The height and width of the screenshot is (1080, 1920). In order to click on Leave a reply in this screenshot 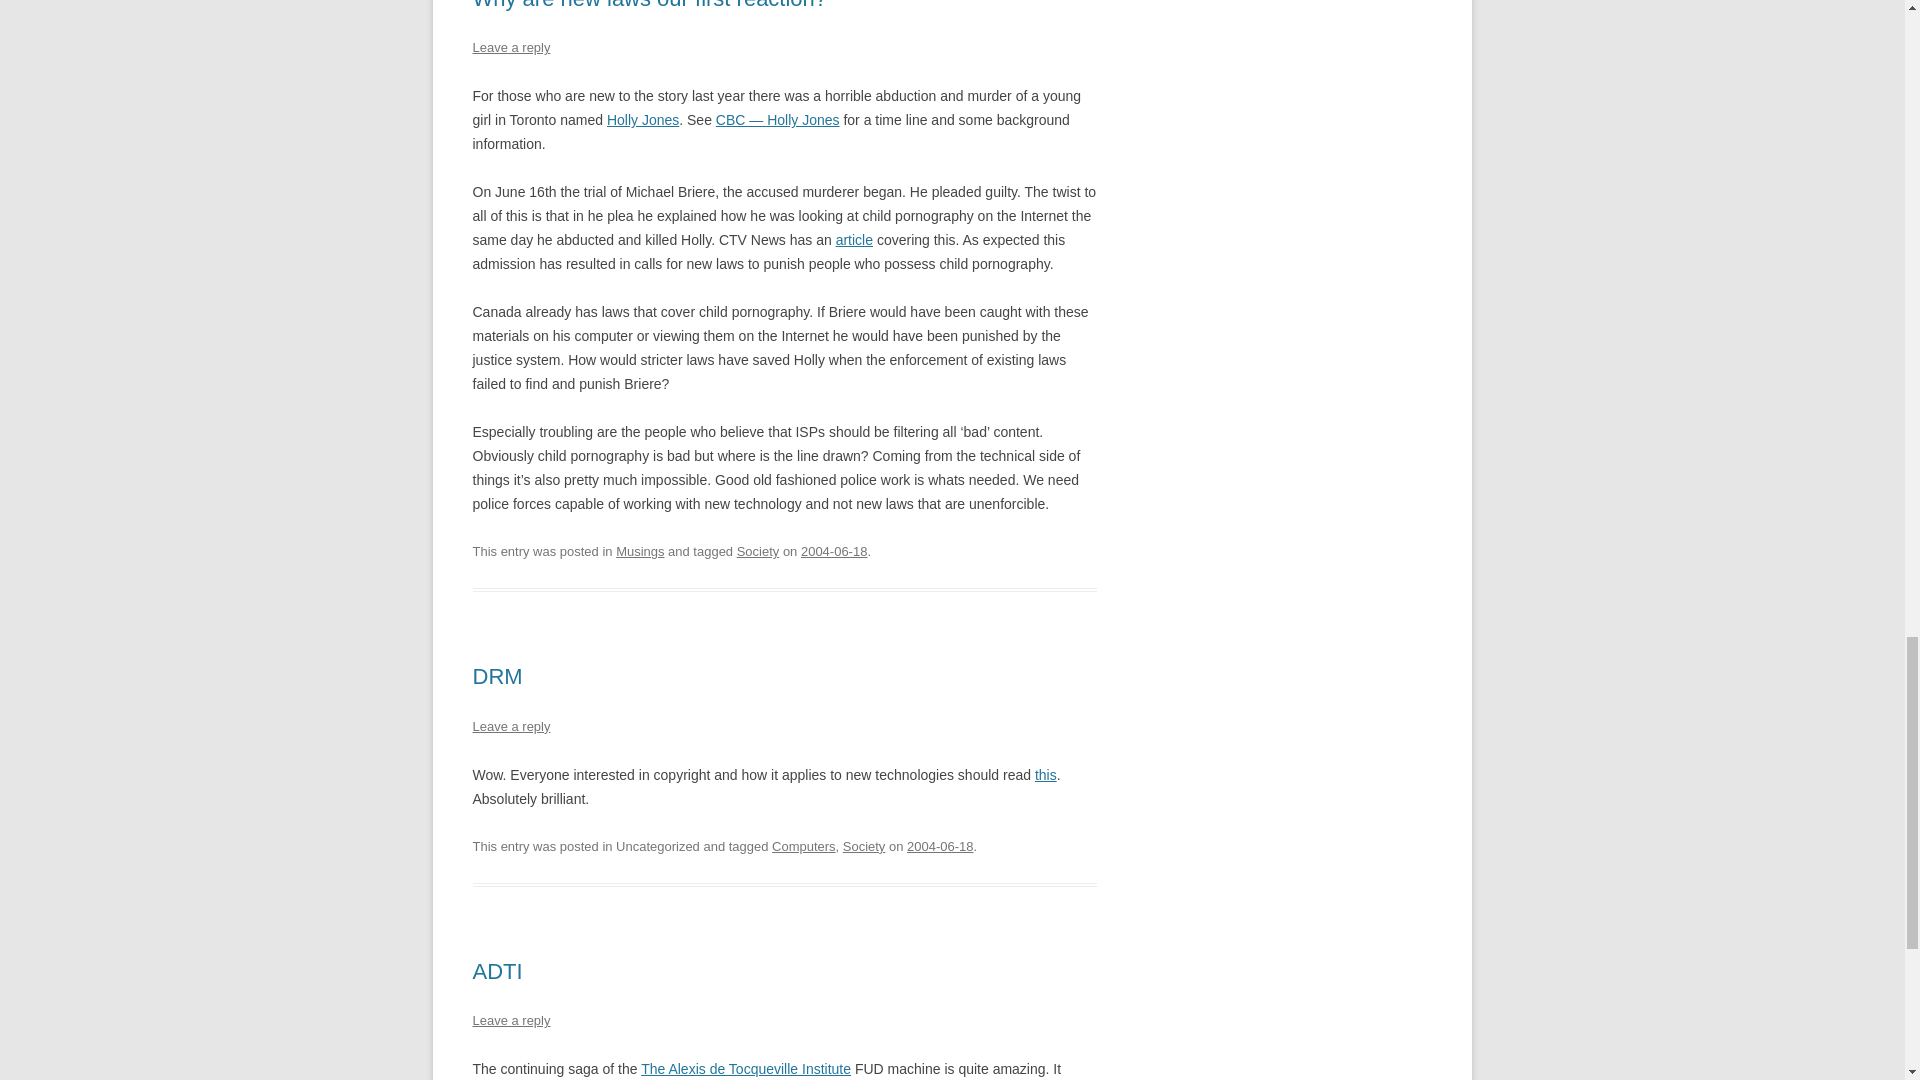, I will do `click(510, 47)`.